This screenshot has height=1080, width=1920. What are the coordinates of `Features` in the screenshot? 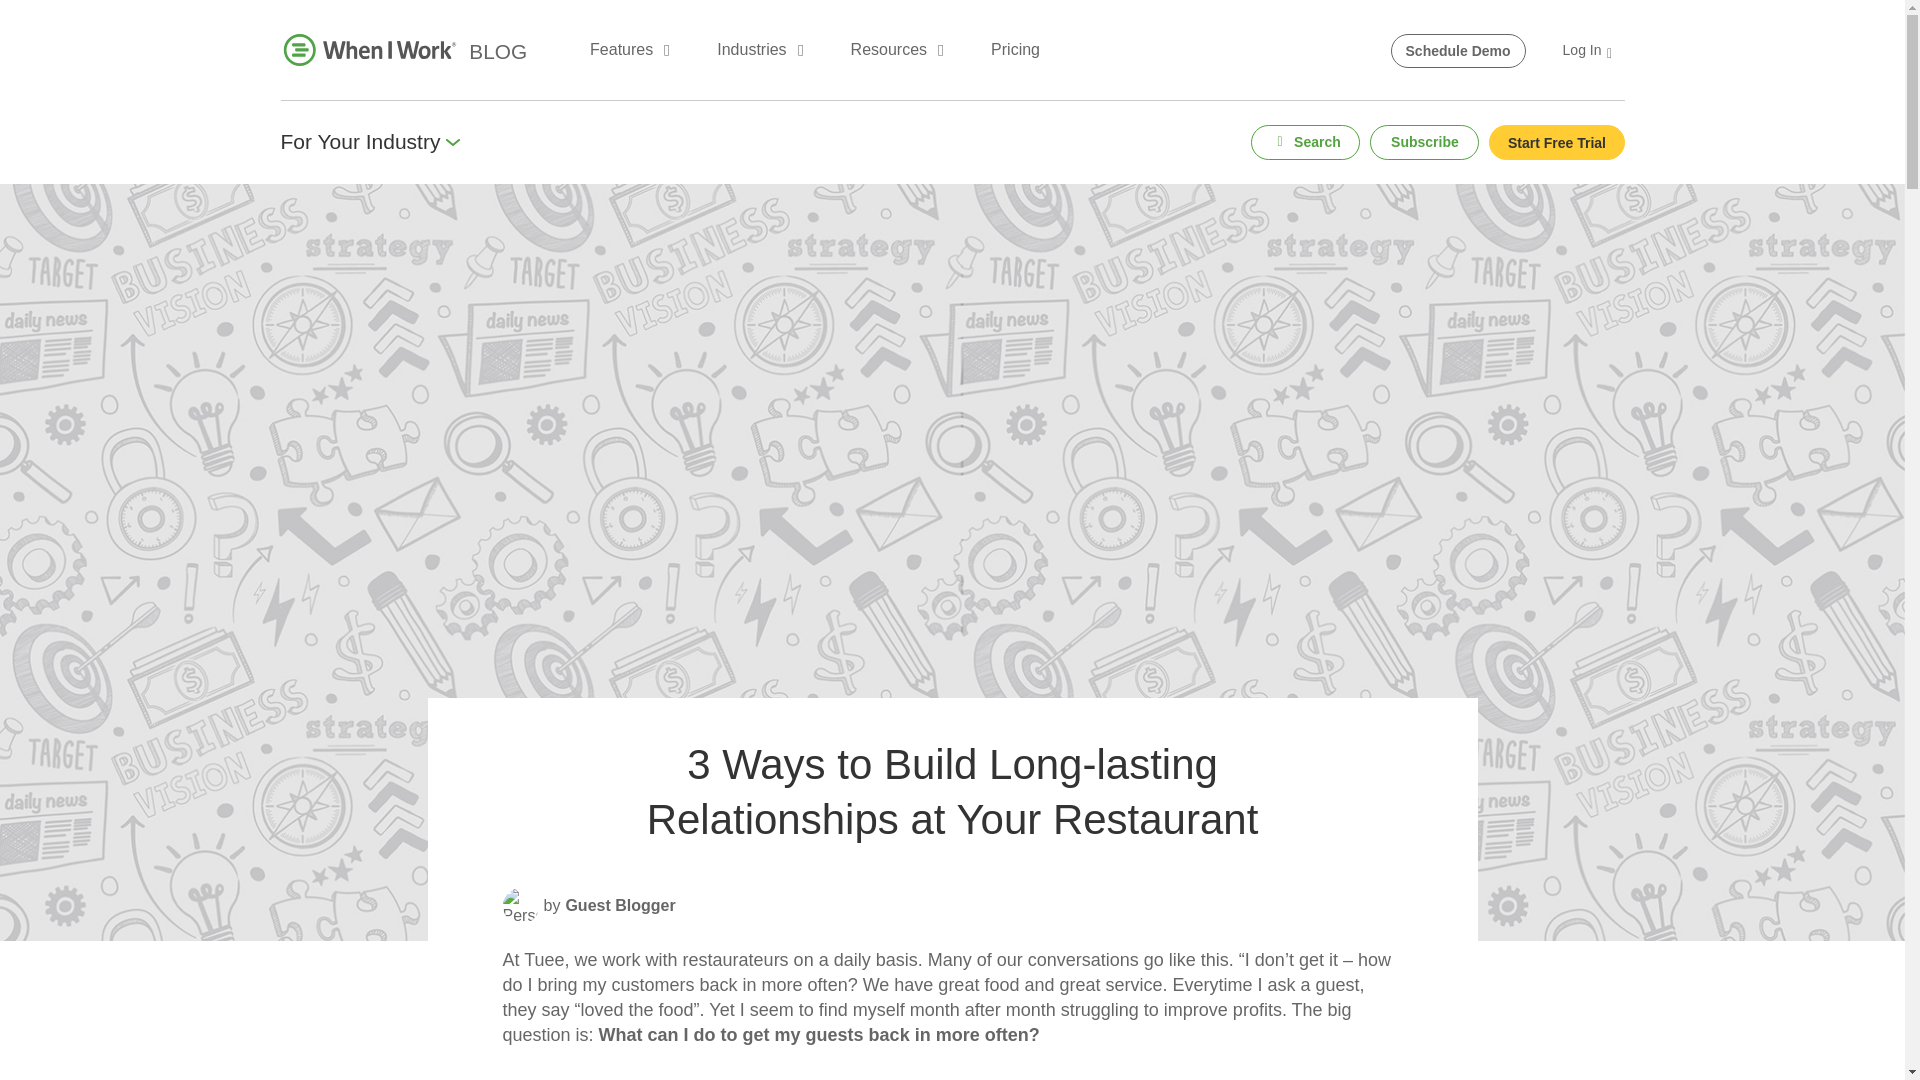 It's located at (626, 49).